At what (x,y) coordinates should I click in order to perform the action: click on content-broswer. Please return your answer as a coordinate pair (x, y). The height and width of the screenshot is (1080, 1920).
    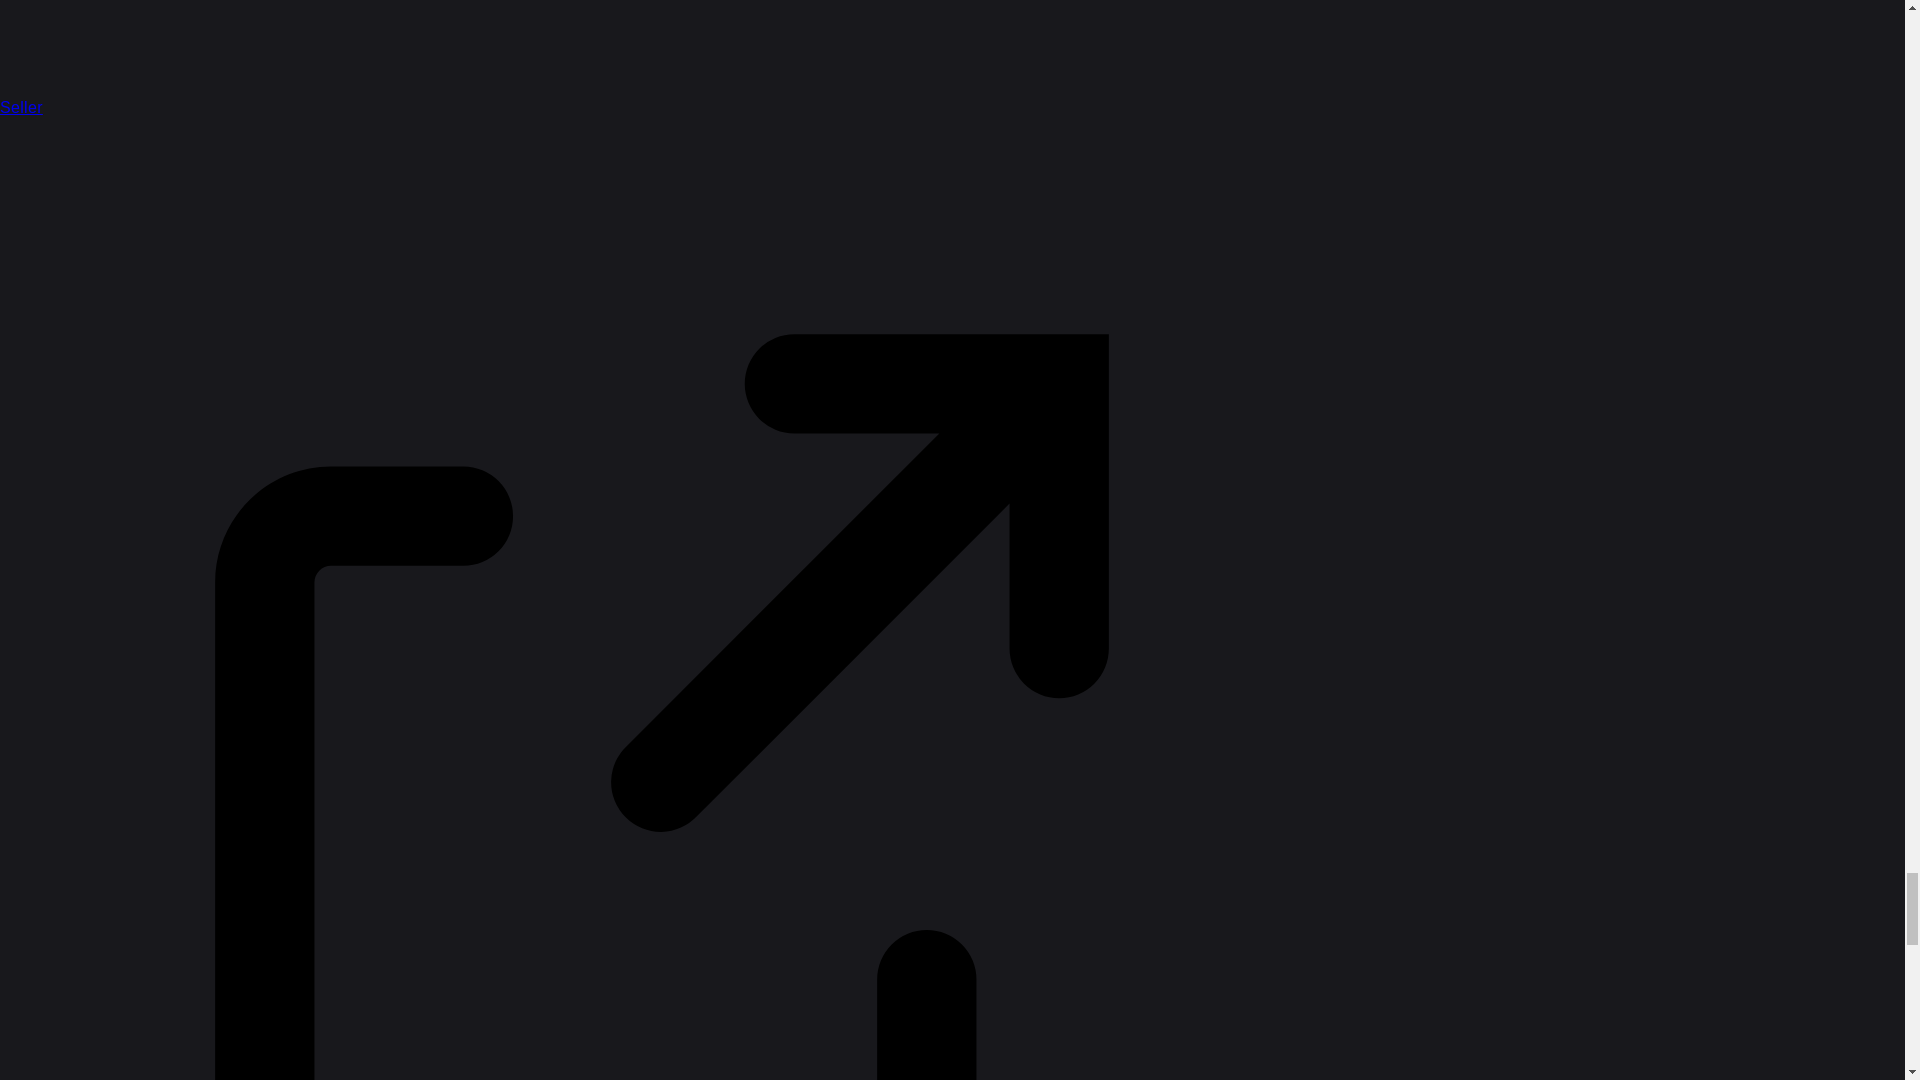
    Looking at the image, I should click on (1211, 262).